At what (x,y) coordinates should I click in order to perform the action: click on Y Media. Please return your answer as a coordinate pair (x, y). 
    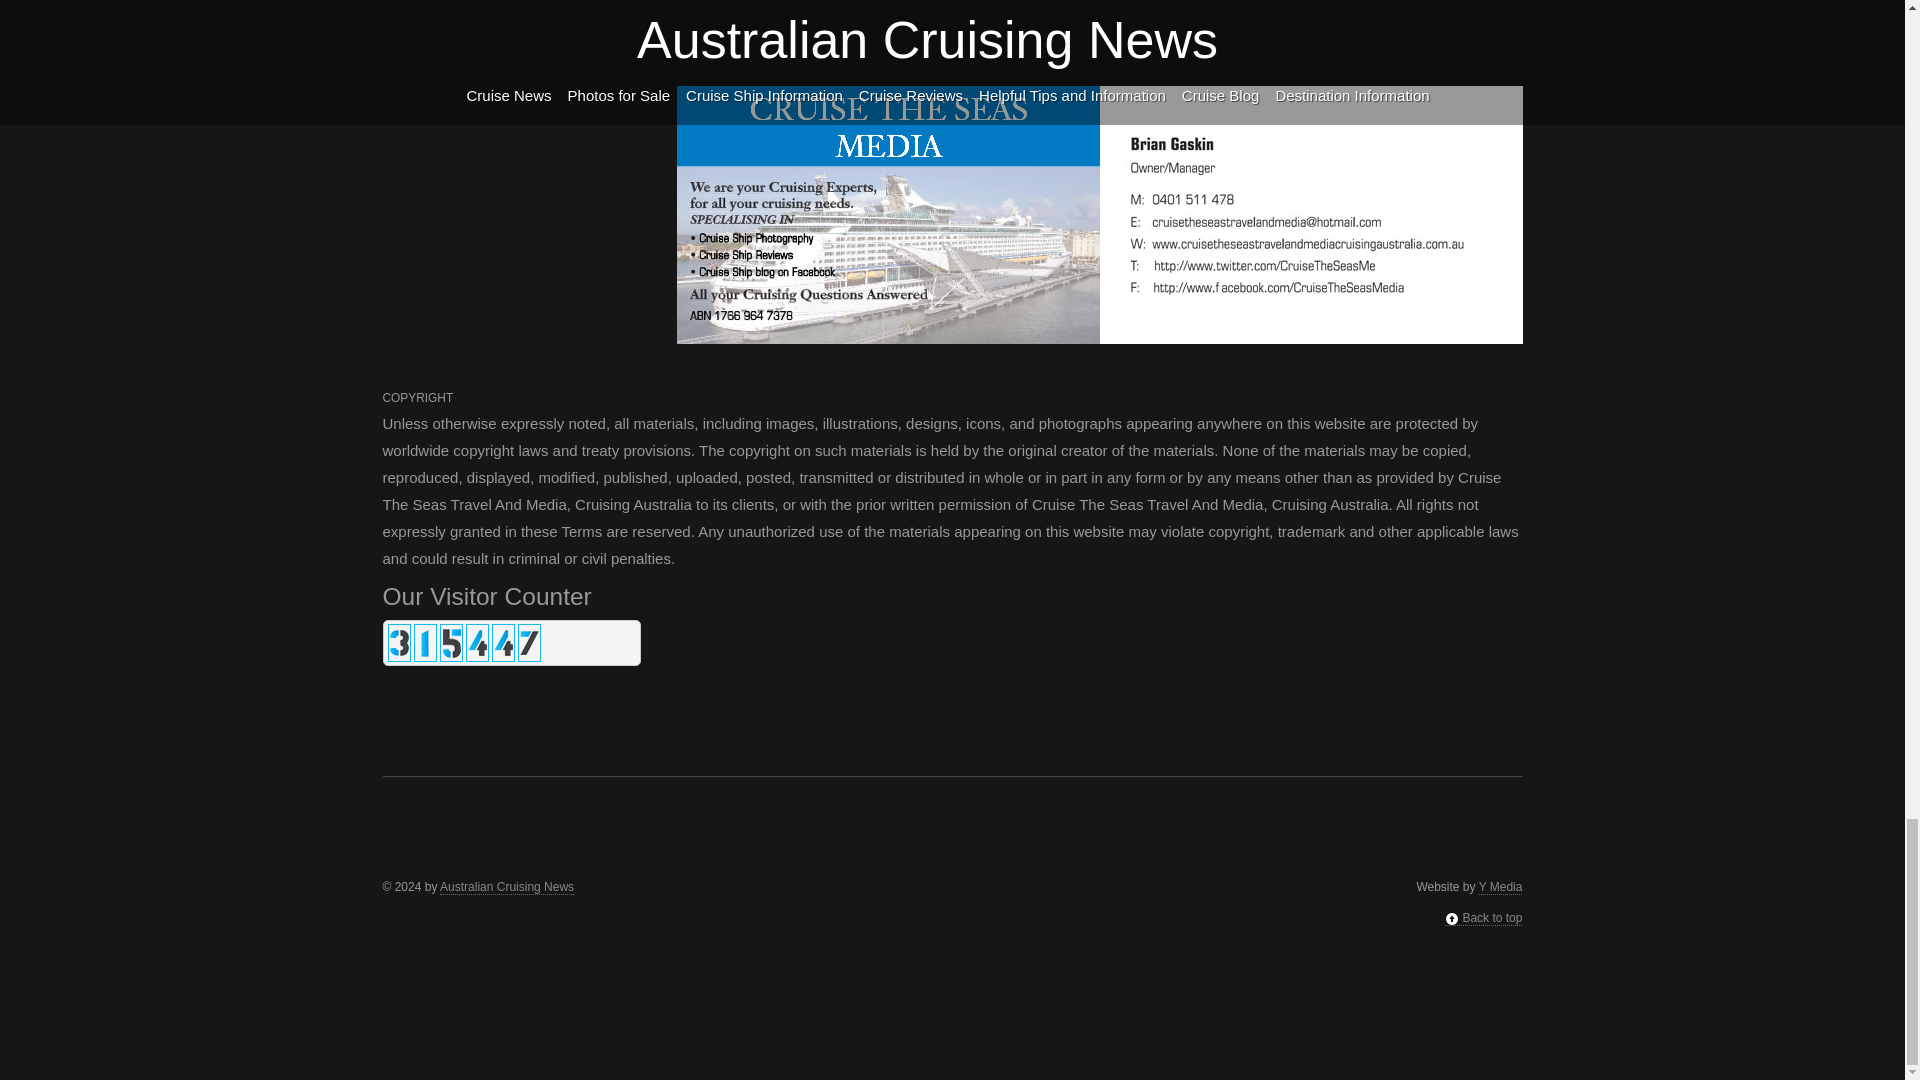
    Looking at the image, I should click on (1500, 888).